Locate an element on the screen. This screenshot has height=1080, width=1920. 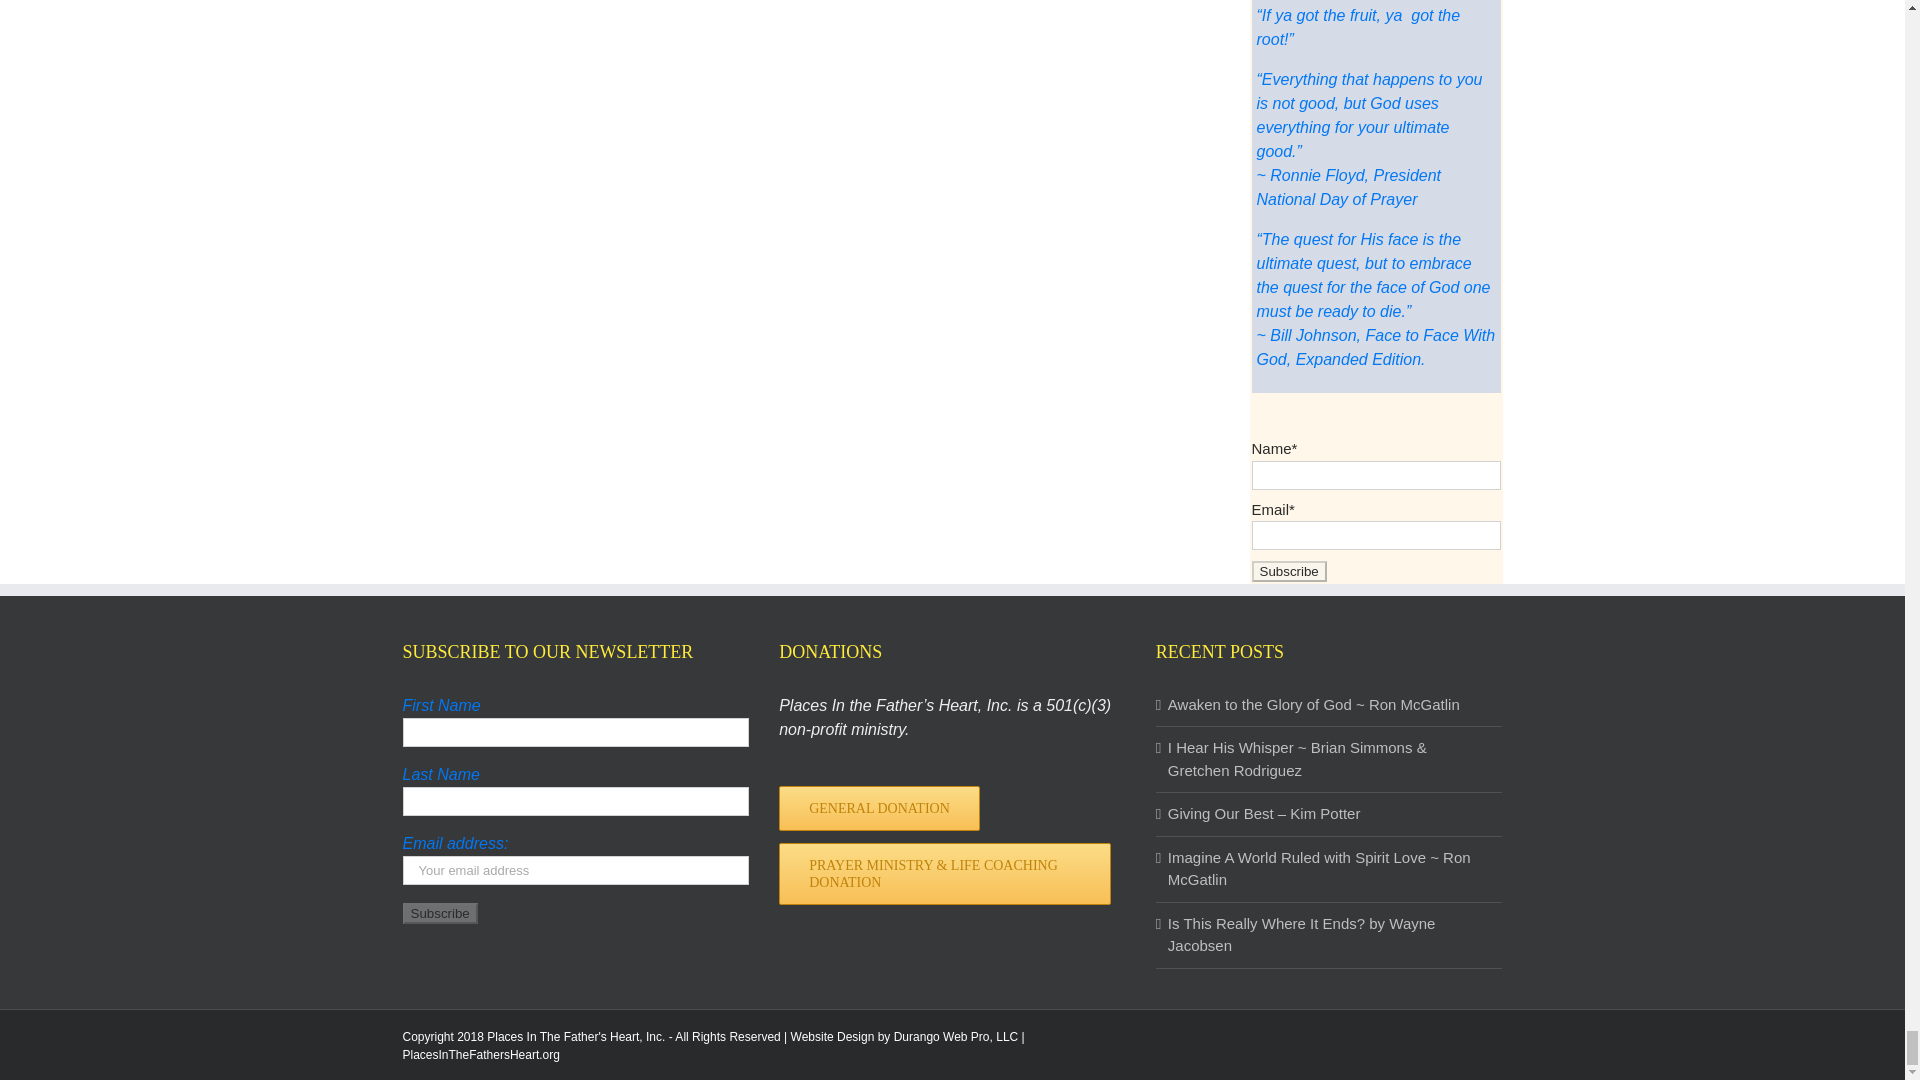
Subscribe is located at coordinates (438, 913).